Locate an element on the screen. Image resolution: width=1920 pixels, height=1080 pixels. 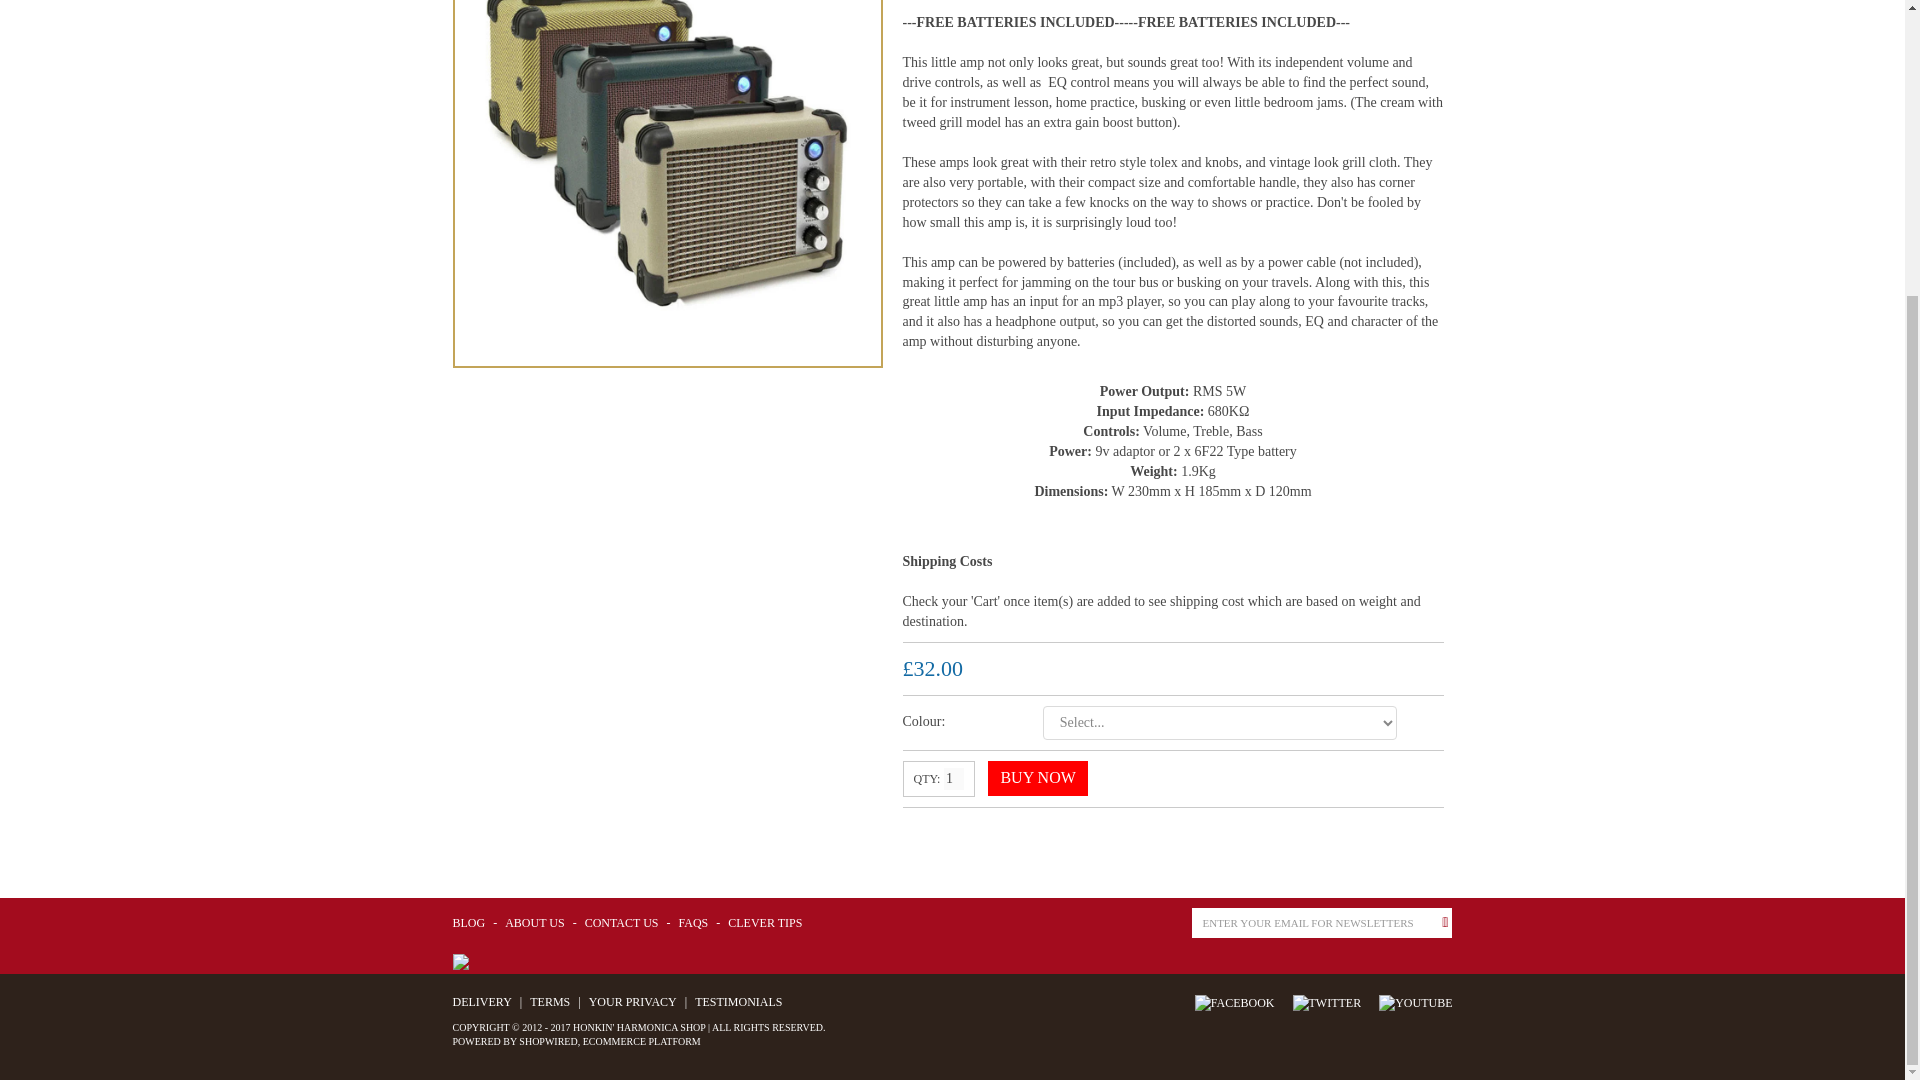
CONTACT US is located at coordinates (618, 922).